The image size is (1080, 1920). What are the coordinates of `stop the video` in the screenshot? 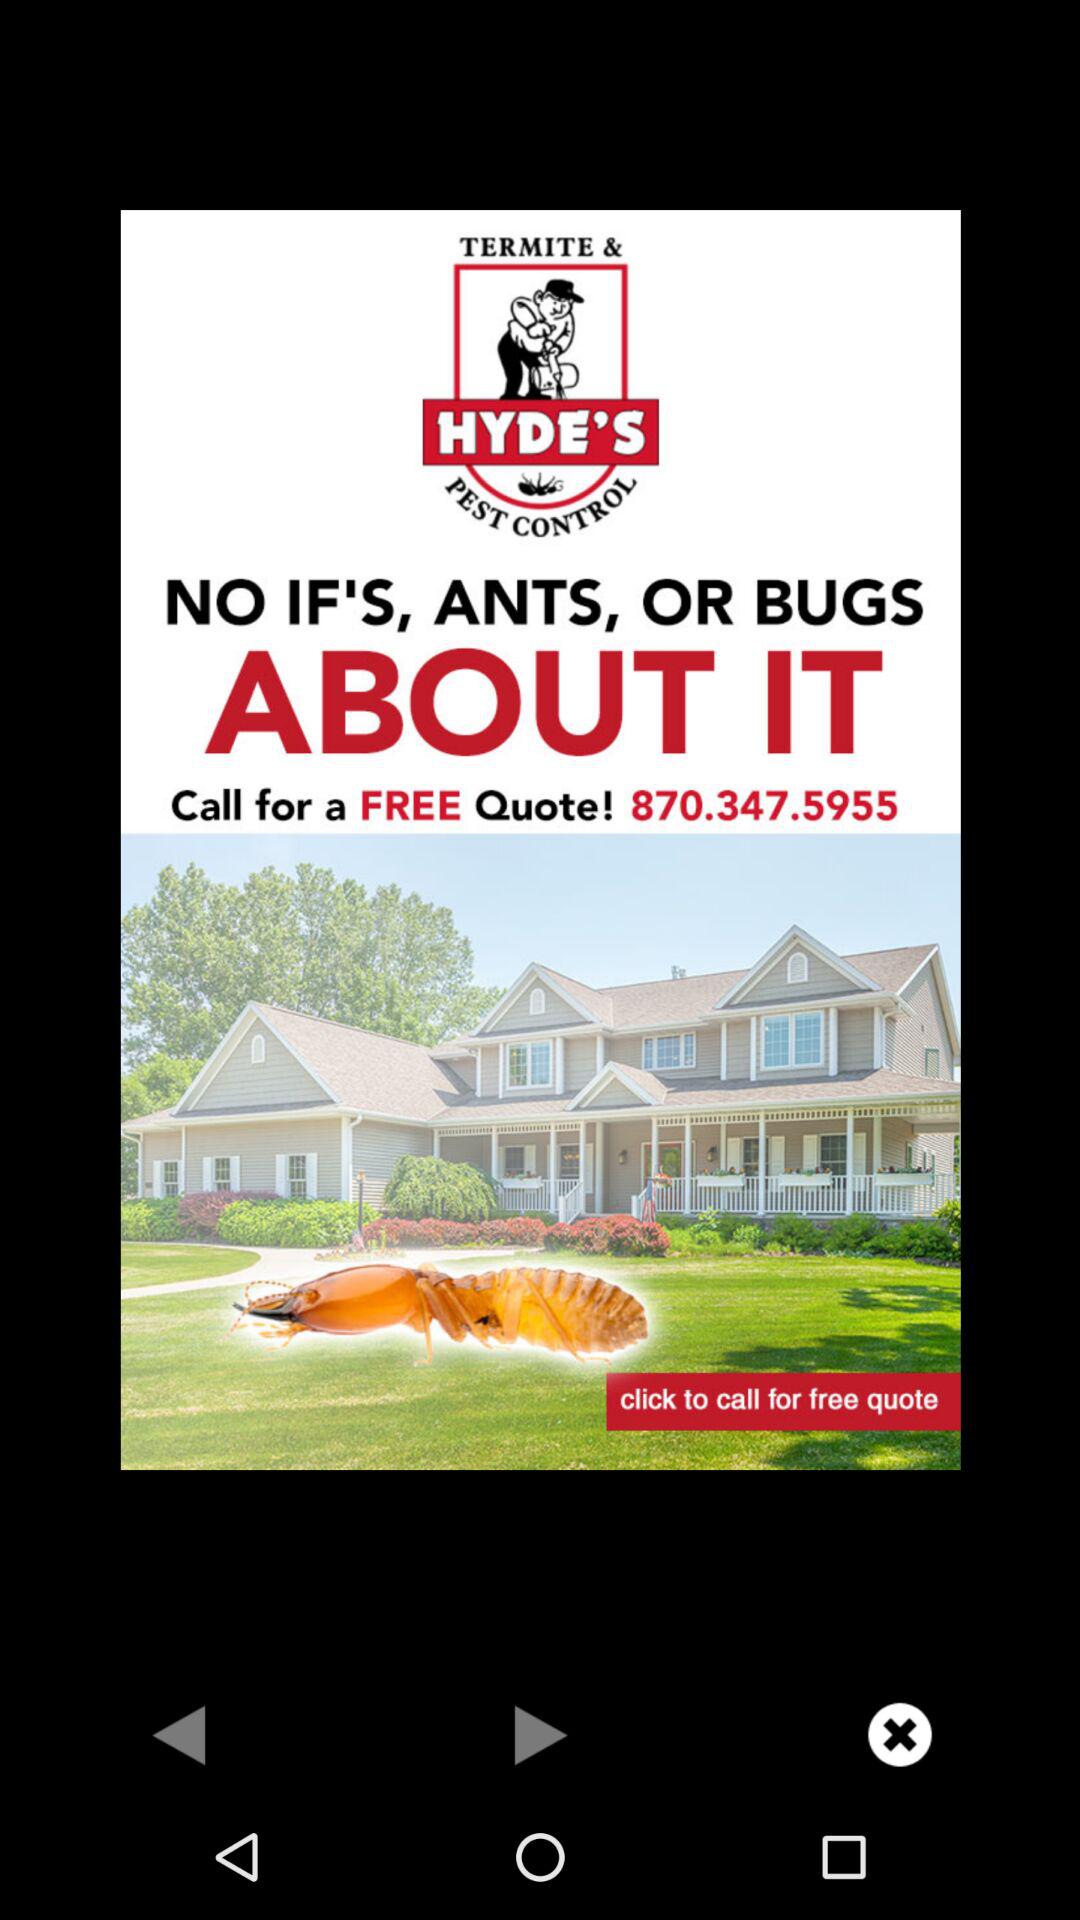 It's located at (900, 1734).